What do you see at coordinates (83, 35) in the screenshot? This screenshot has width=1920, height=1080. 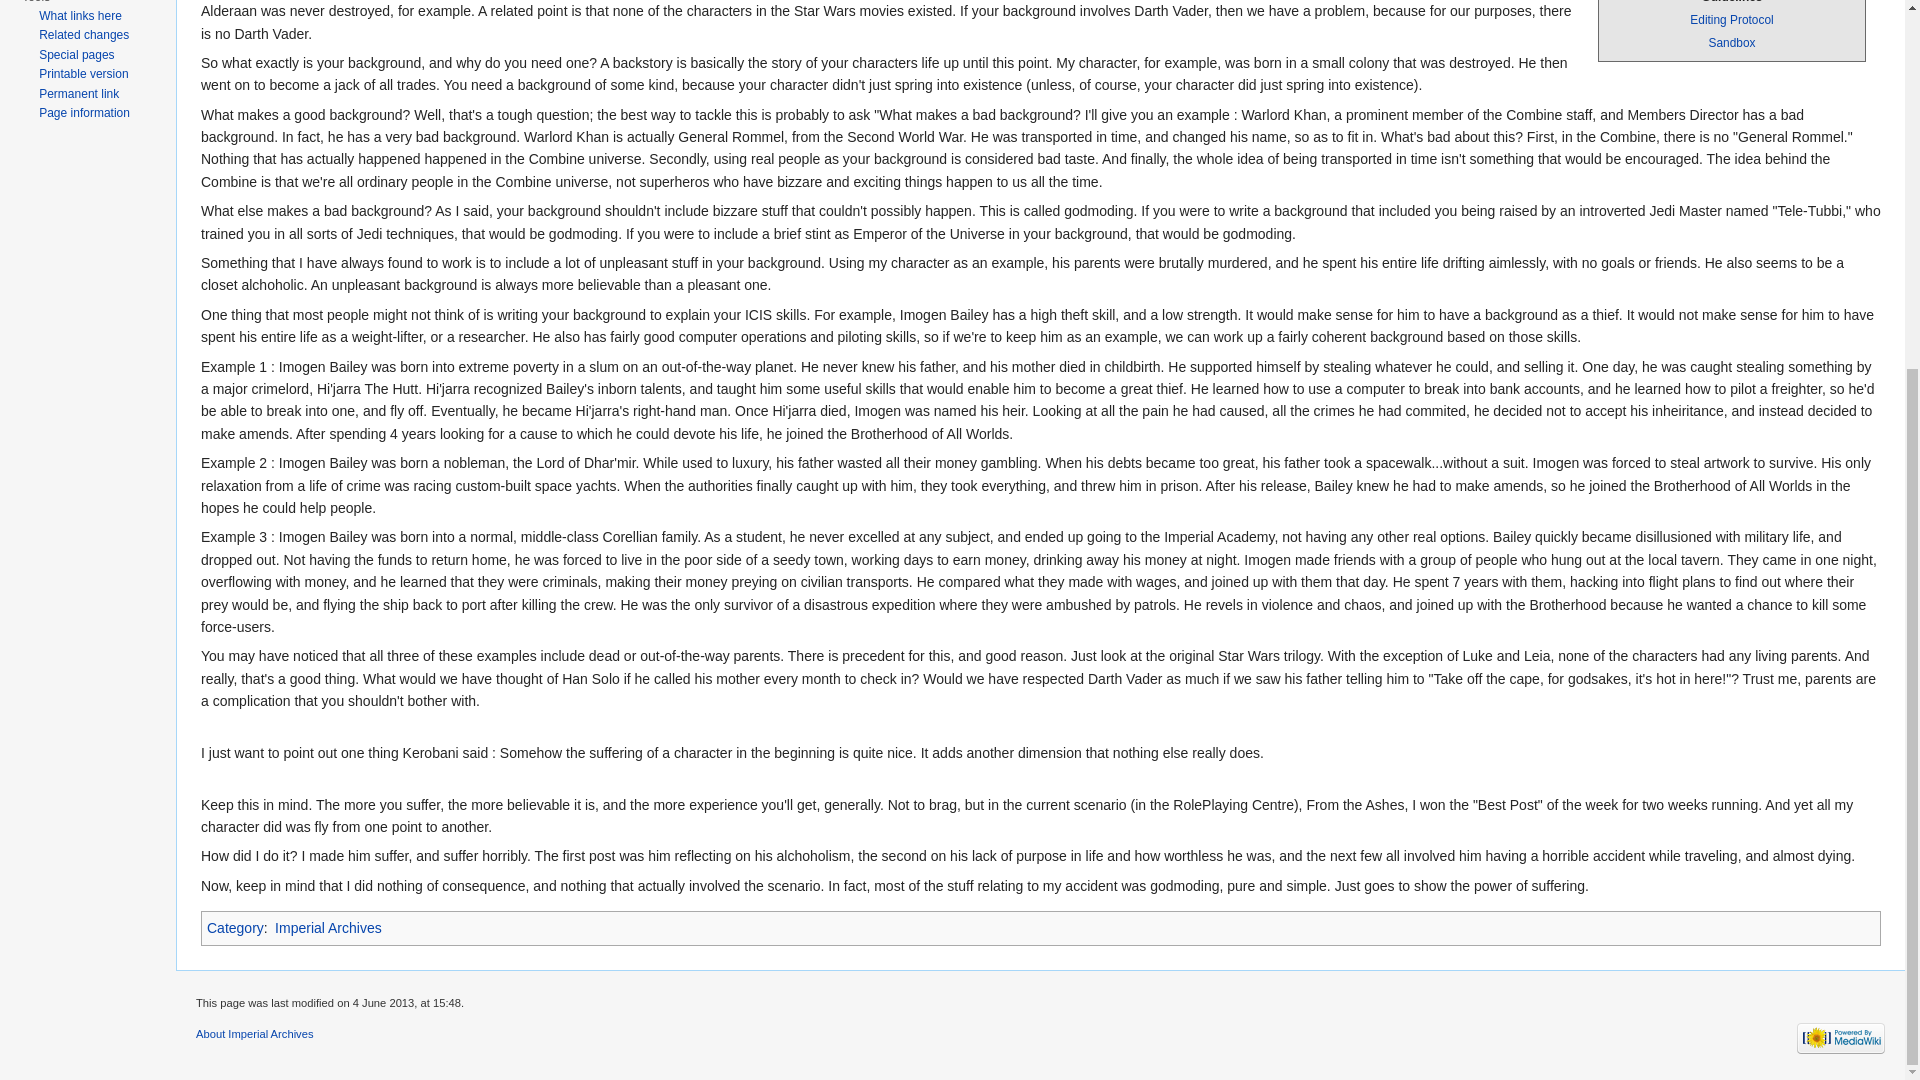 I see `Related changes` at bounding box center [83, 35].